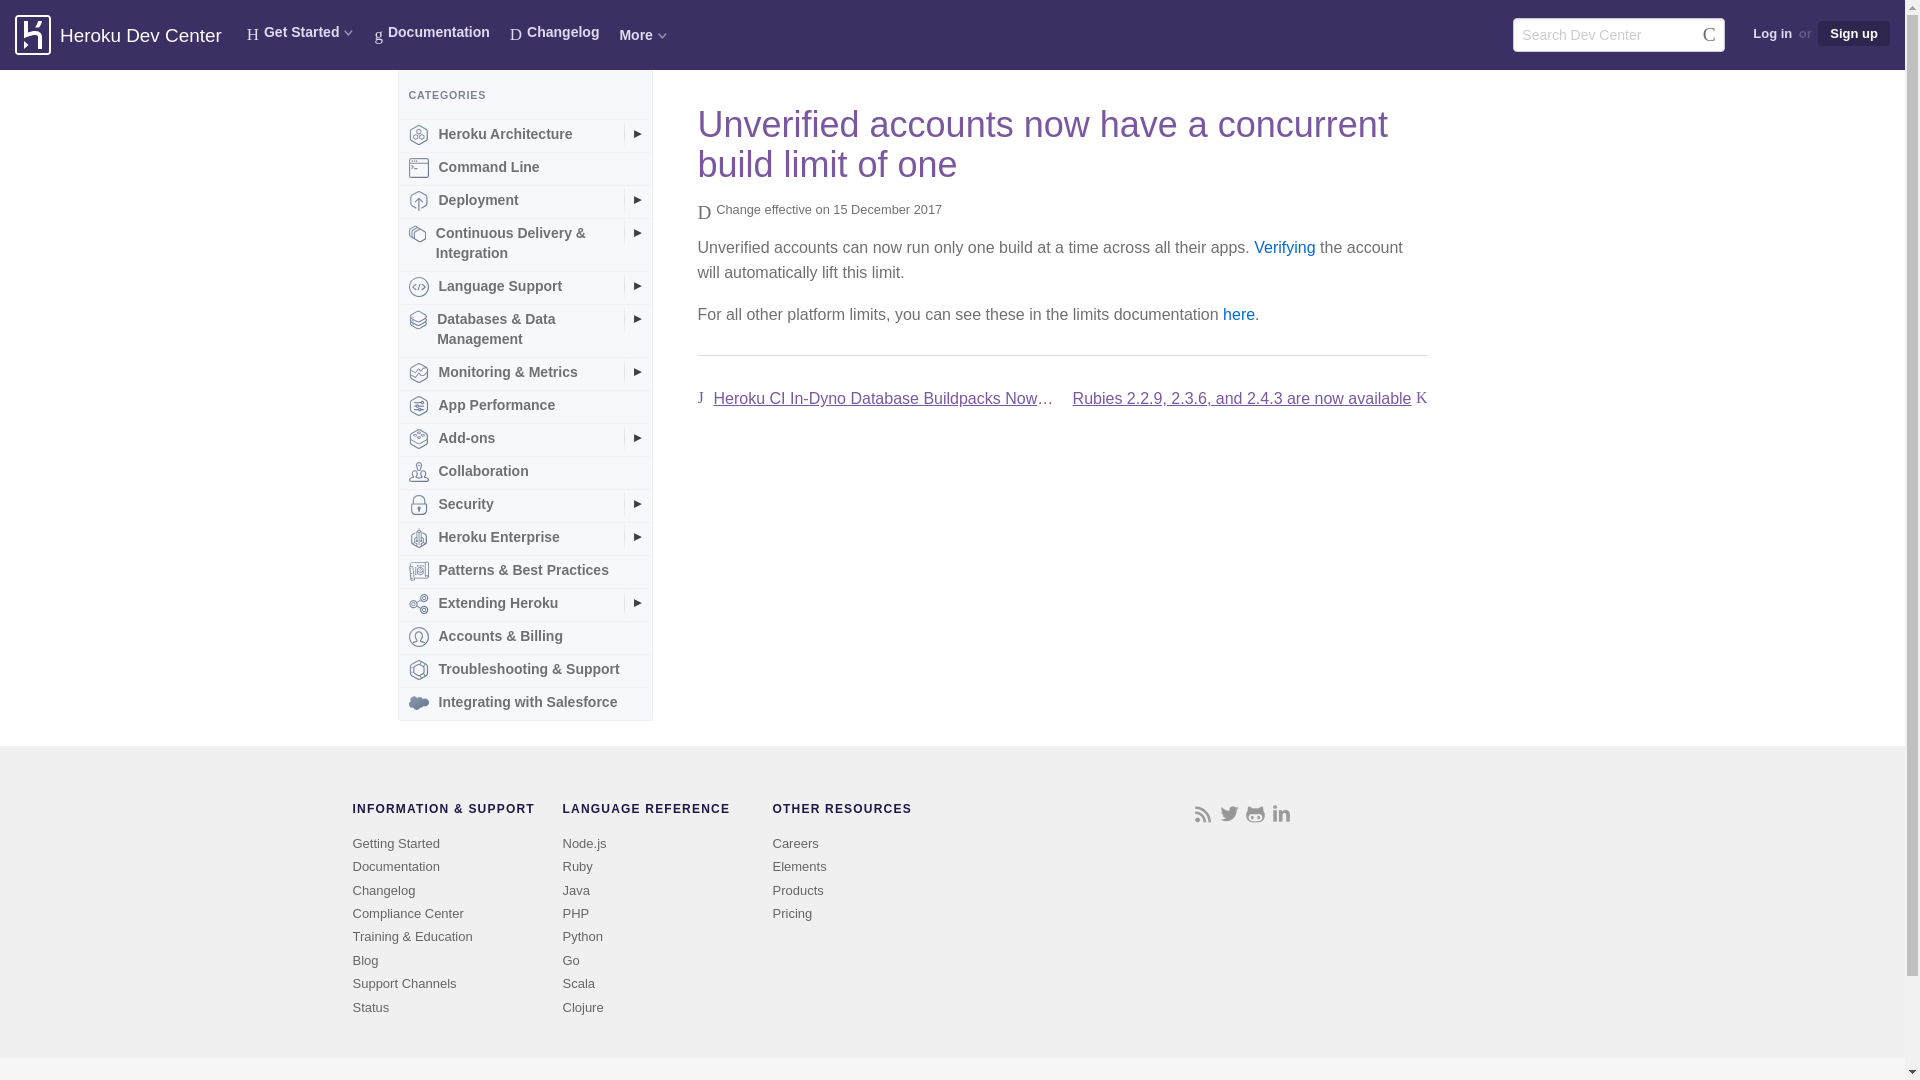 The height and width of the screenshot is (1080, 1920). I want to click on Get Started, so click(301, 32).